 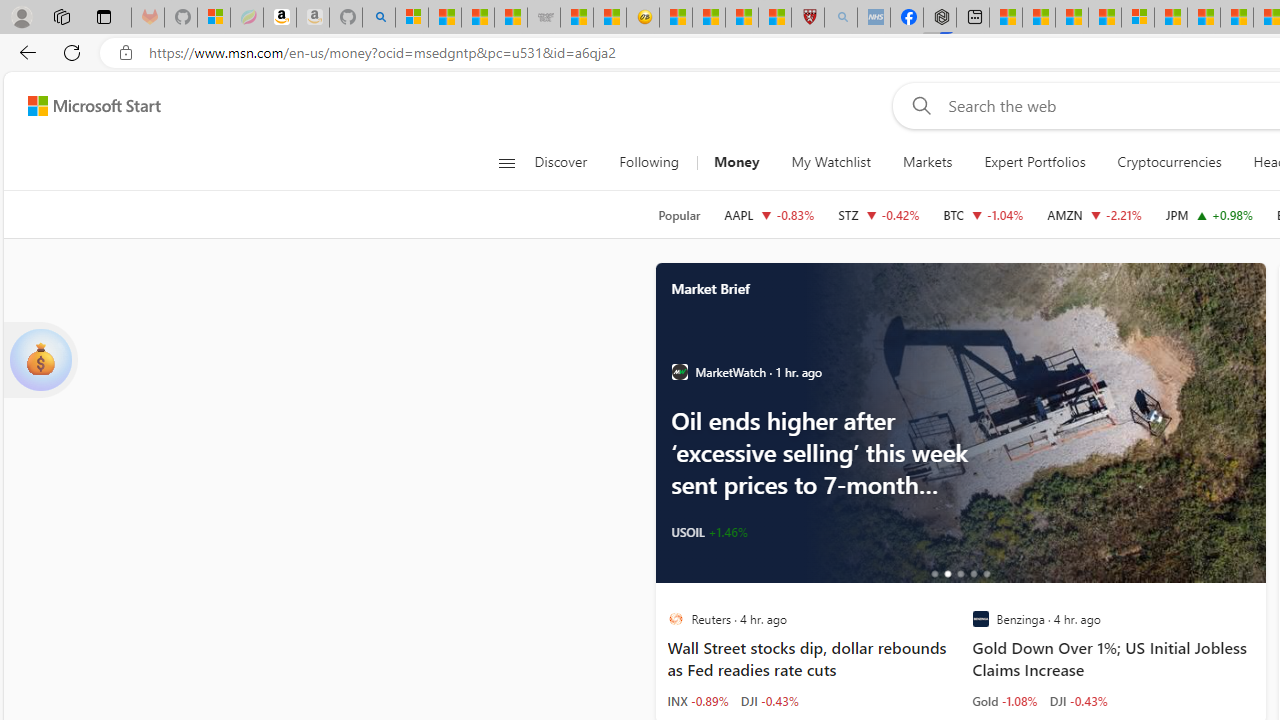 I want to click on Open navigation menu, so click(x=506, y=162).